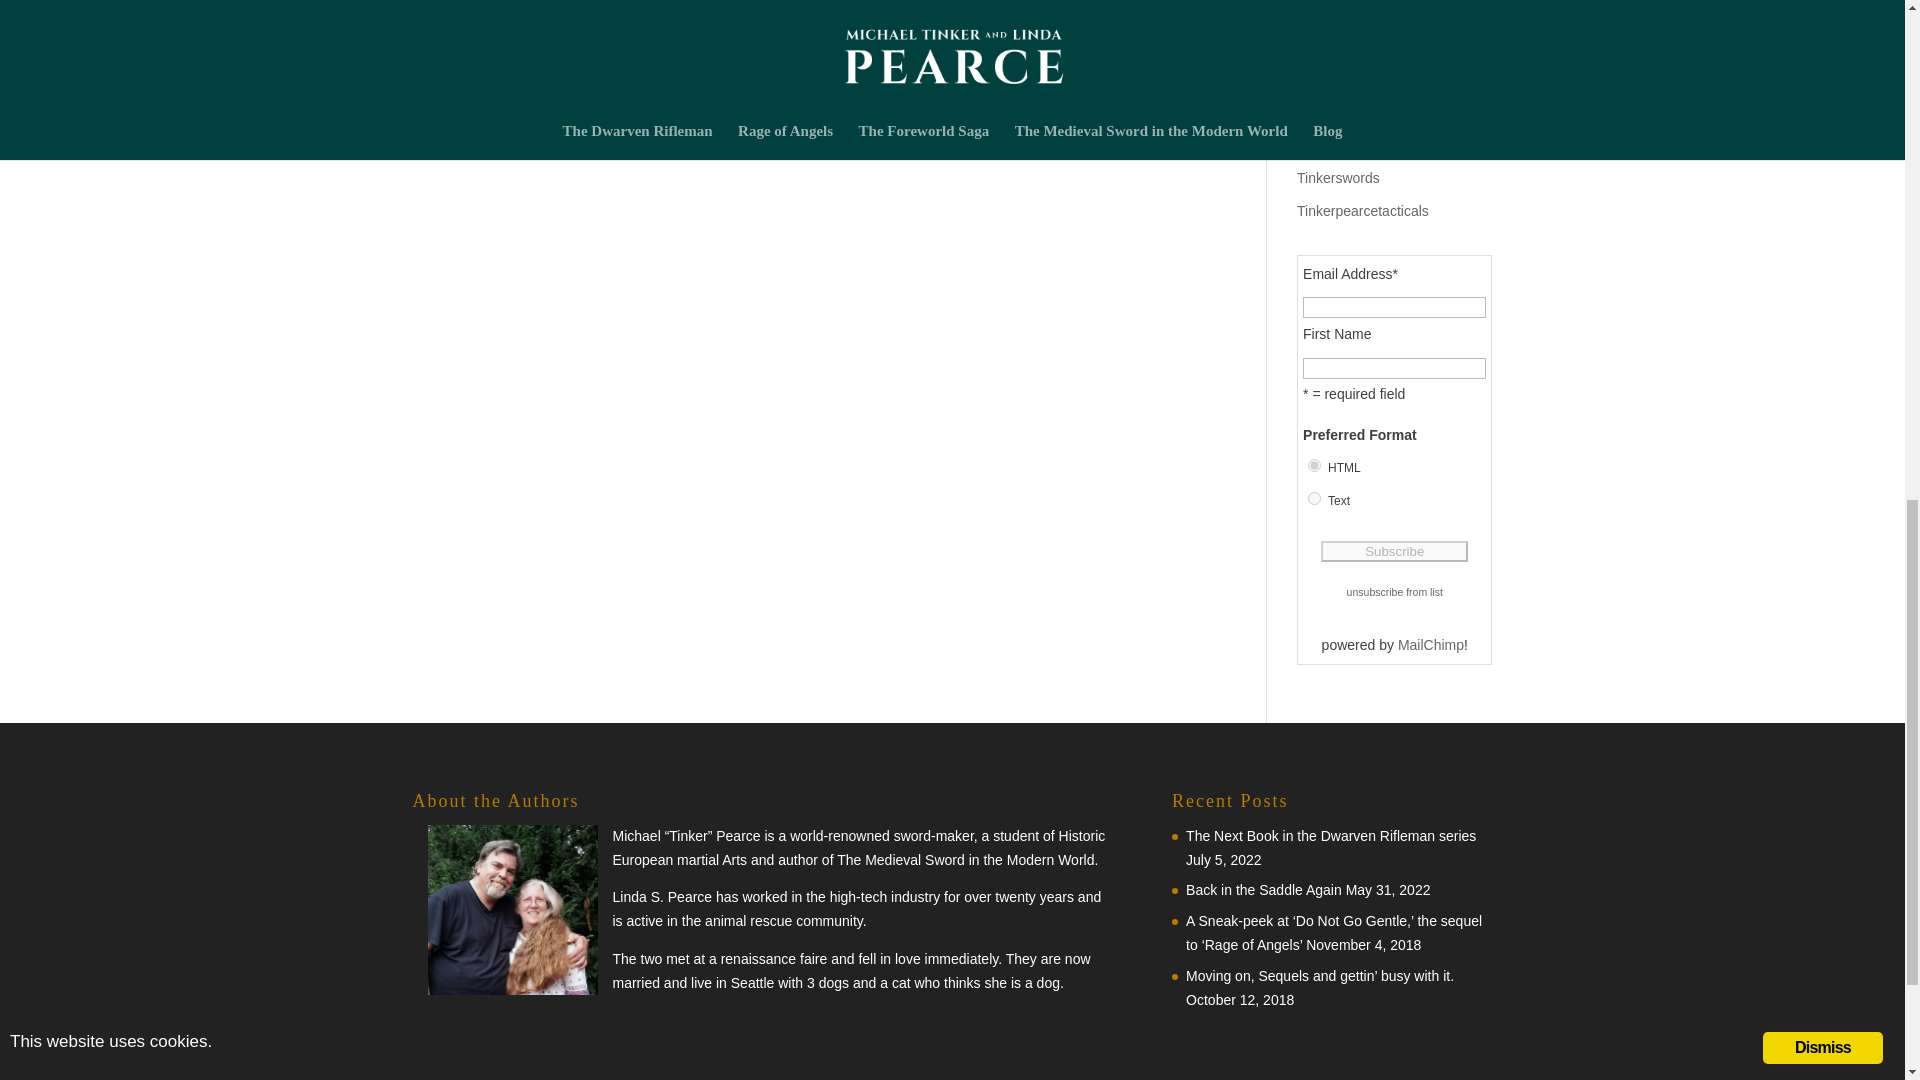 Image resolution: width=1920 pixels, height=1080 pixels. What do you see at coordinates (1331, 836) in the screenshot?
I see `The Next Book in the Dwarven Rifleman series` at bounding box center [1331, 836].